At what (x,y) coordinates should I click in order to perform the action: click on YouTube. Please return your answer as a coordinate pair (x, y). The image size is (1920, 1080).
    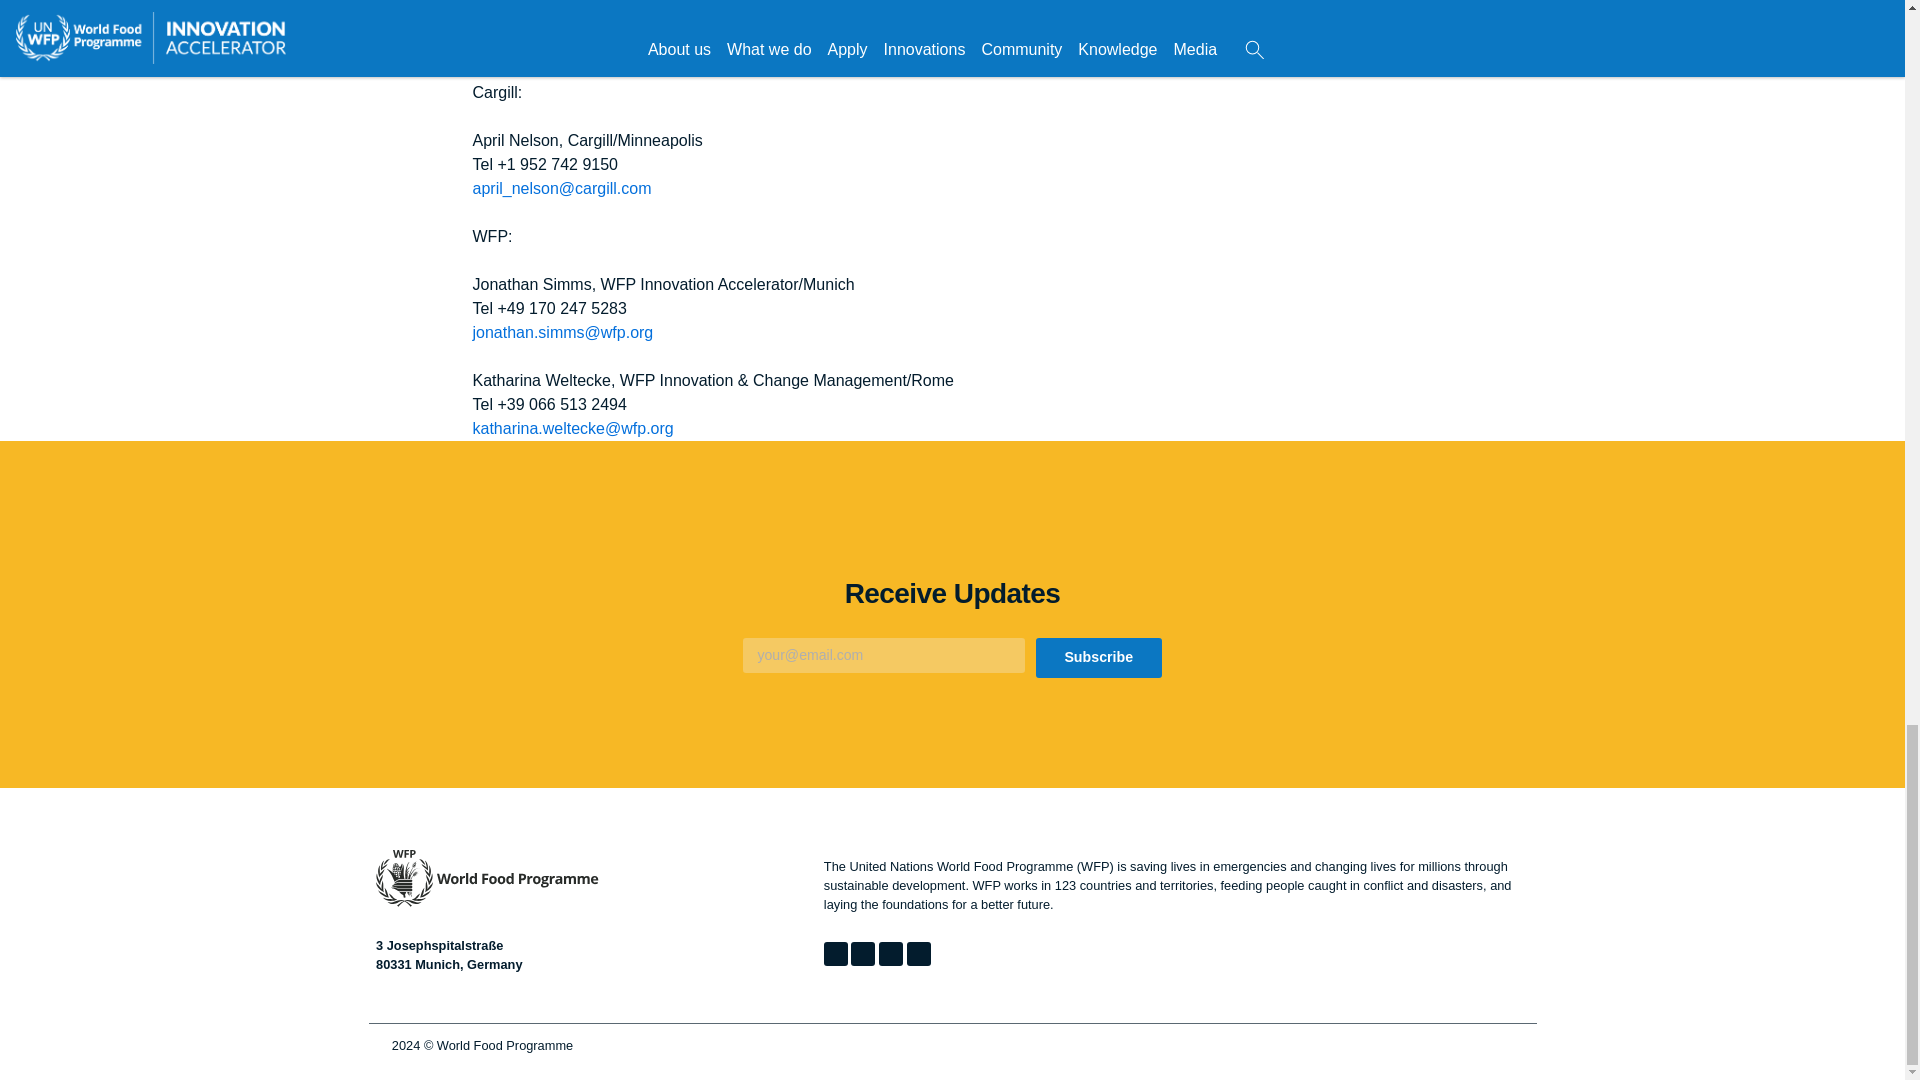
    Looking at the image, I should click on (918, 953).